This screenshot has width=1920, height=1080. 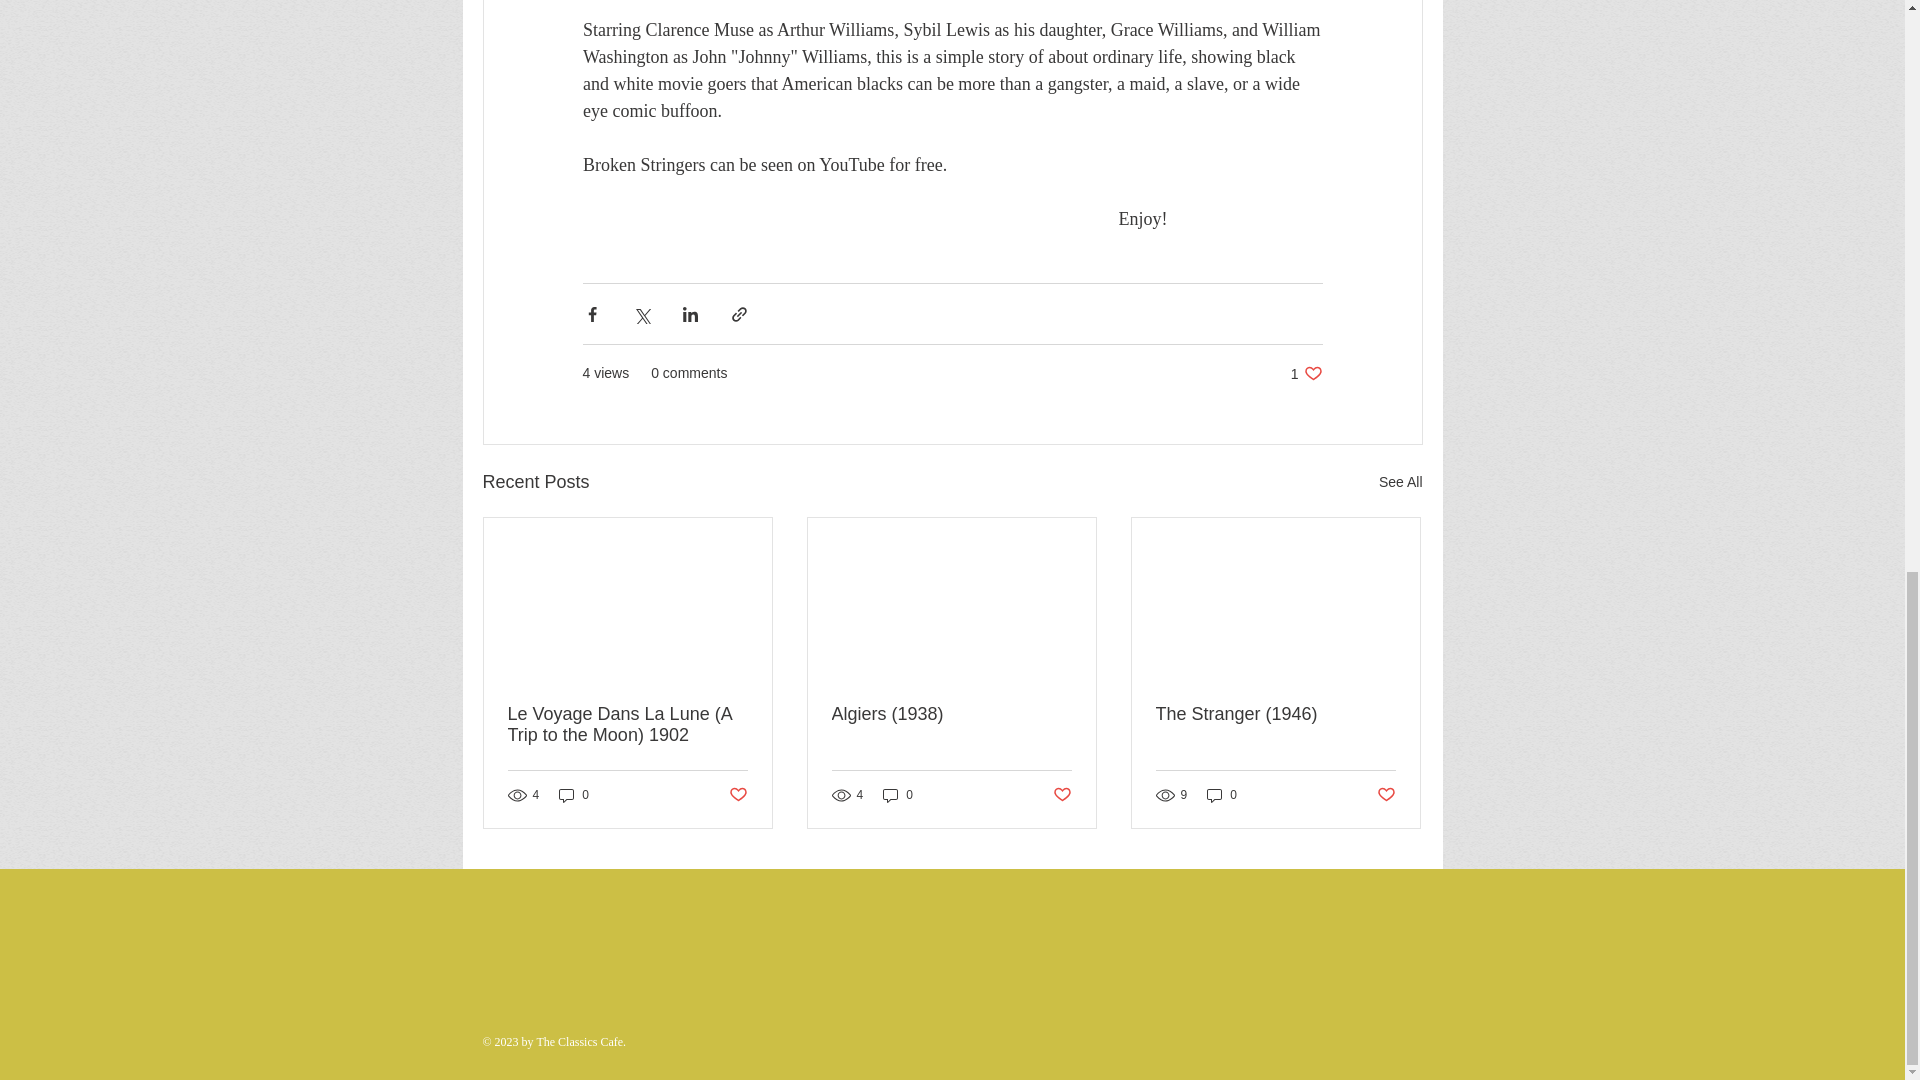 What do you see at coordinates (1222, 795) in the screenshot?
I see `Post not marked as liked` at bounding box center [1222, 795].